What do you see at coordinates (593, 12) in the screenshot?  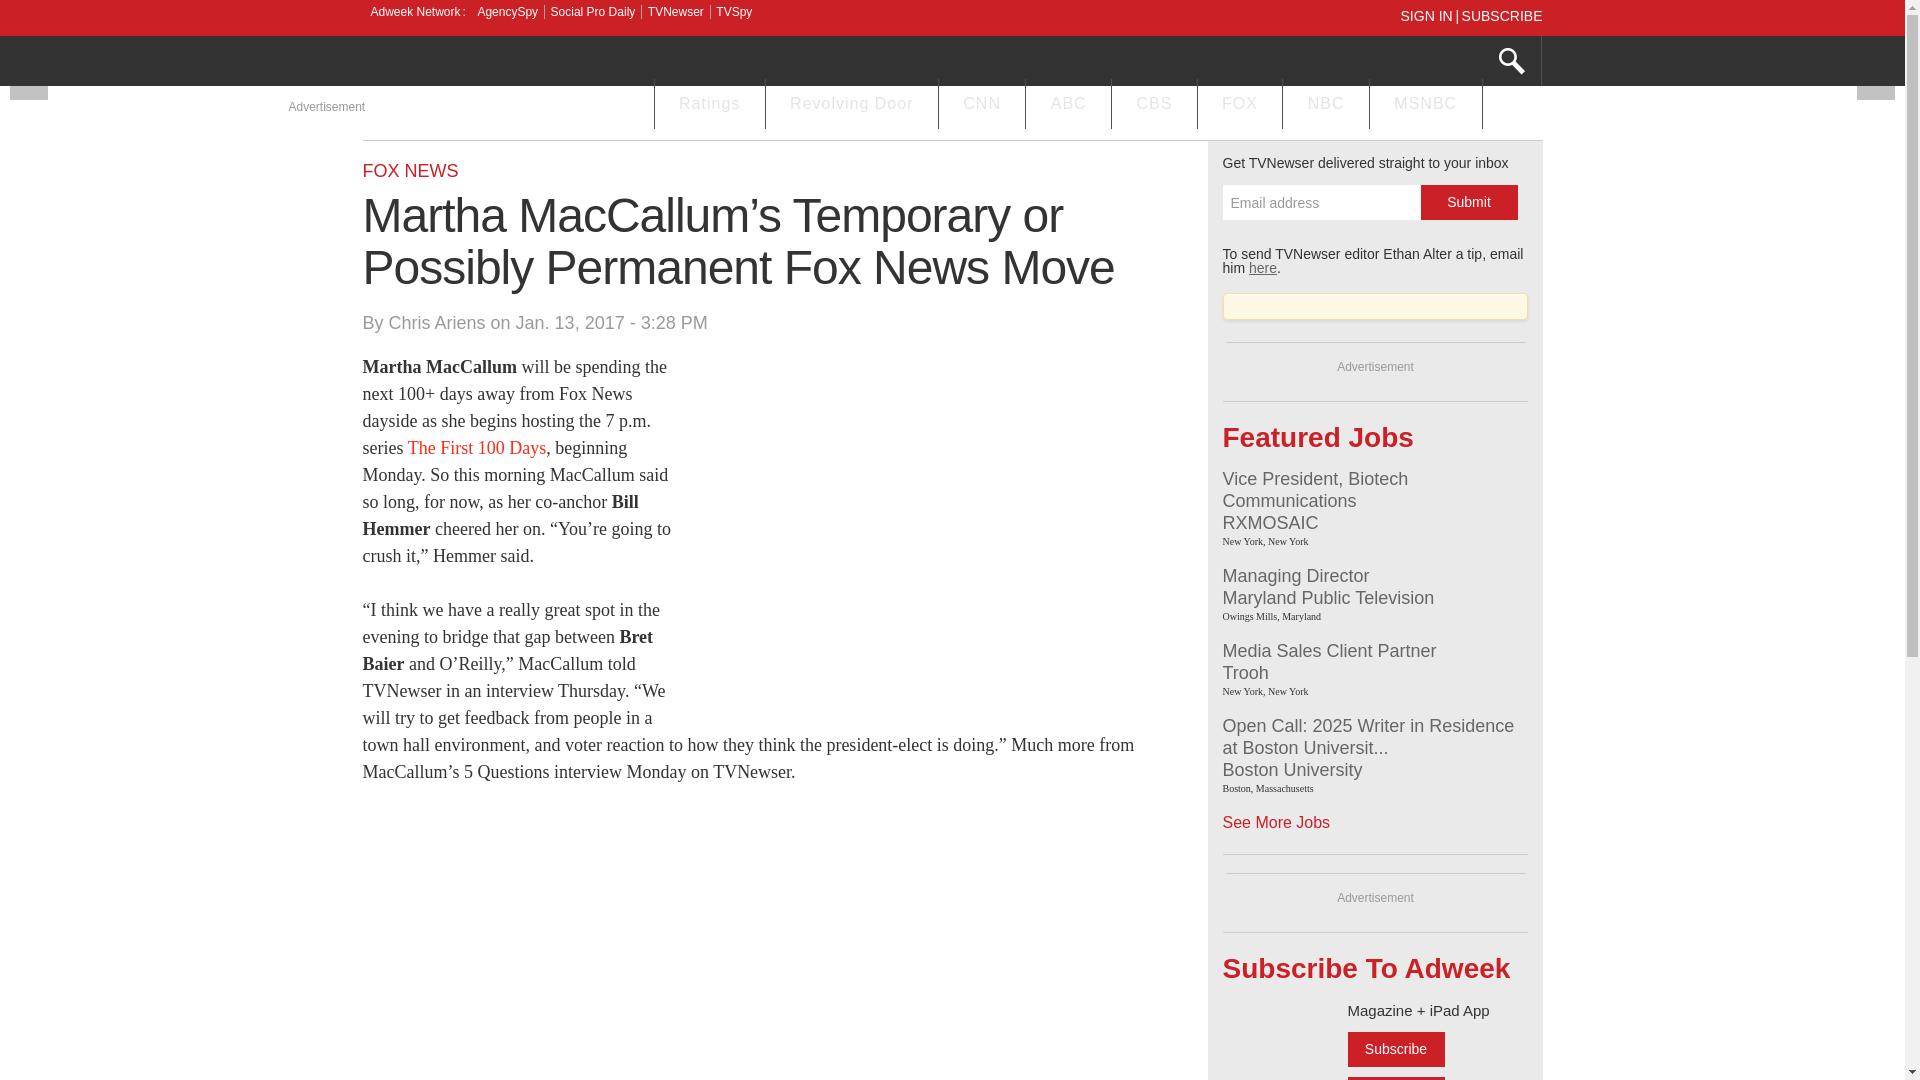 I see `Social Pro Daily` at bounding box center [593, 12].